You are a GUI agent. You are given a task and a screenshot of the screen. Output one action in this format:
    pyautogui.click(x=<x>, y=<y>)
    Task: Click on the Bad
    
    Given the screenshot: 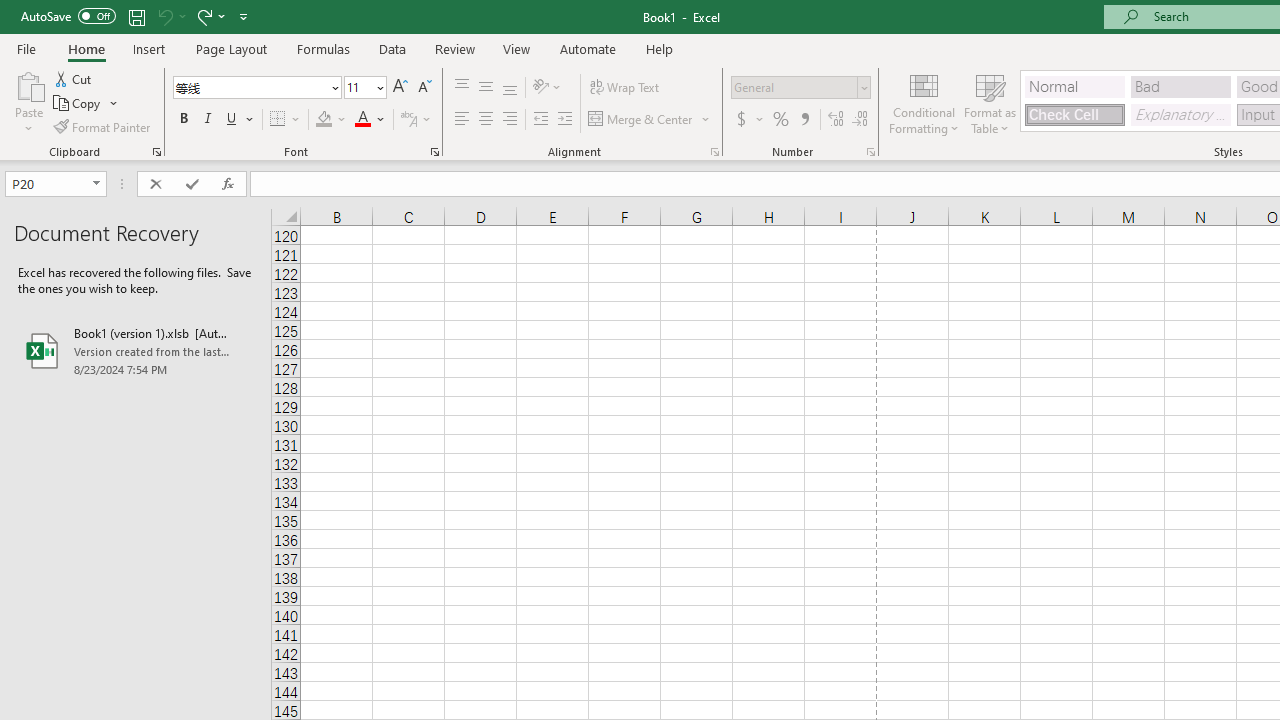 What is the action you would take?
    pyautogui.click(x=1180, y=86)
    